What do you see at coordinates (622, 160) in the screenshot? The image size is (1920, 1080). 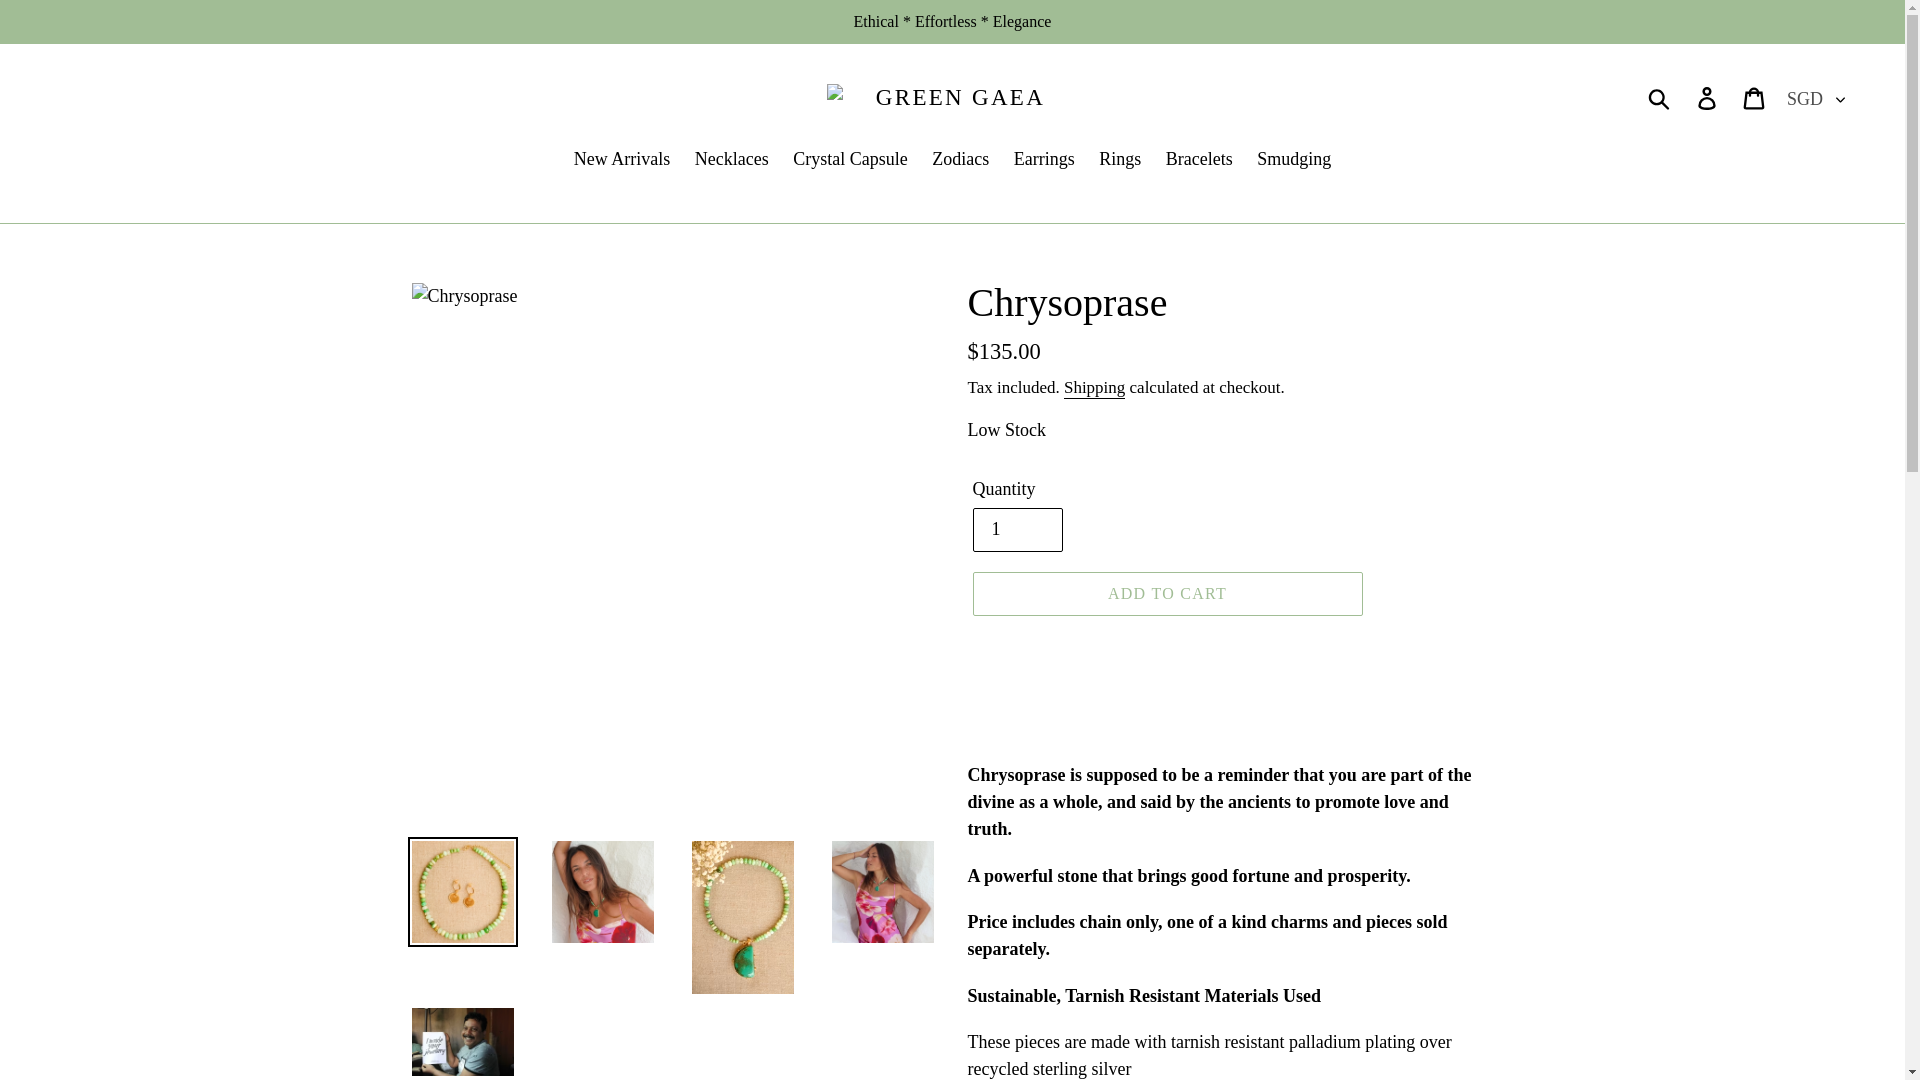 I see `New Arrivals` at bounding box center [622, 160].